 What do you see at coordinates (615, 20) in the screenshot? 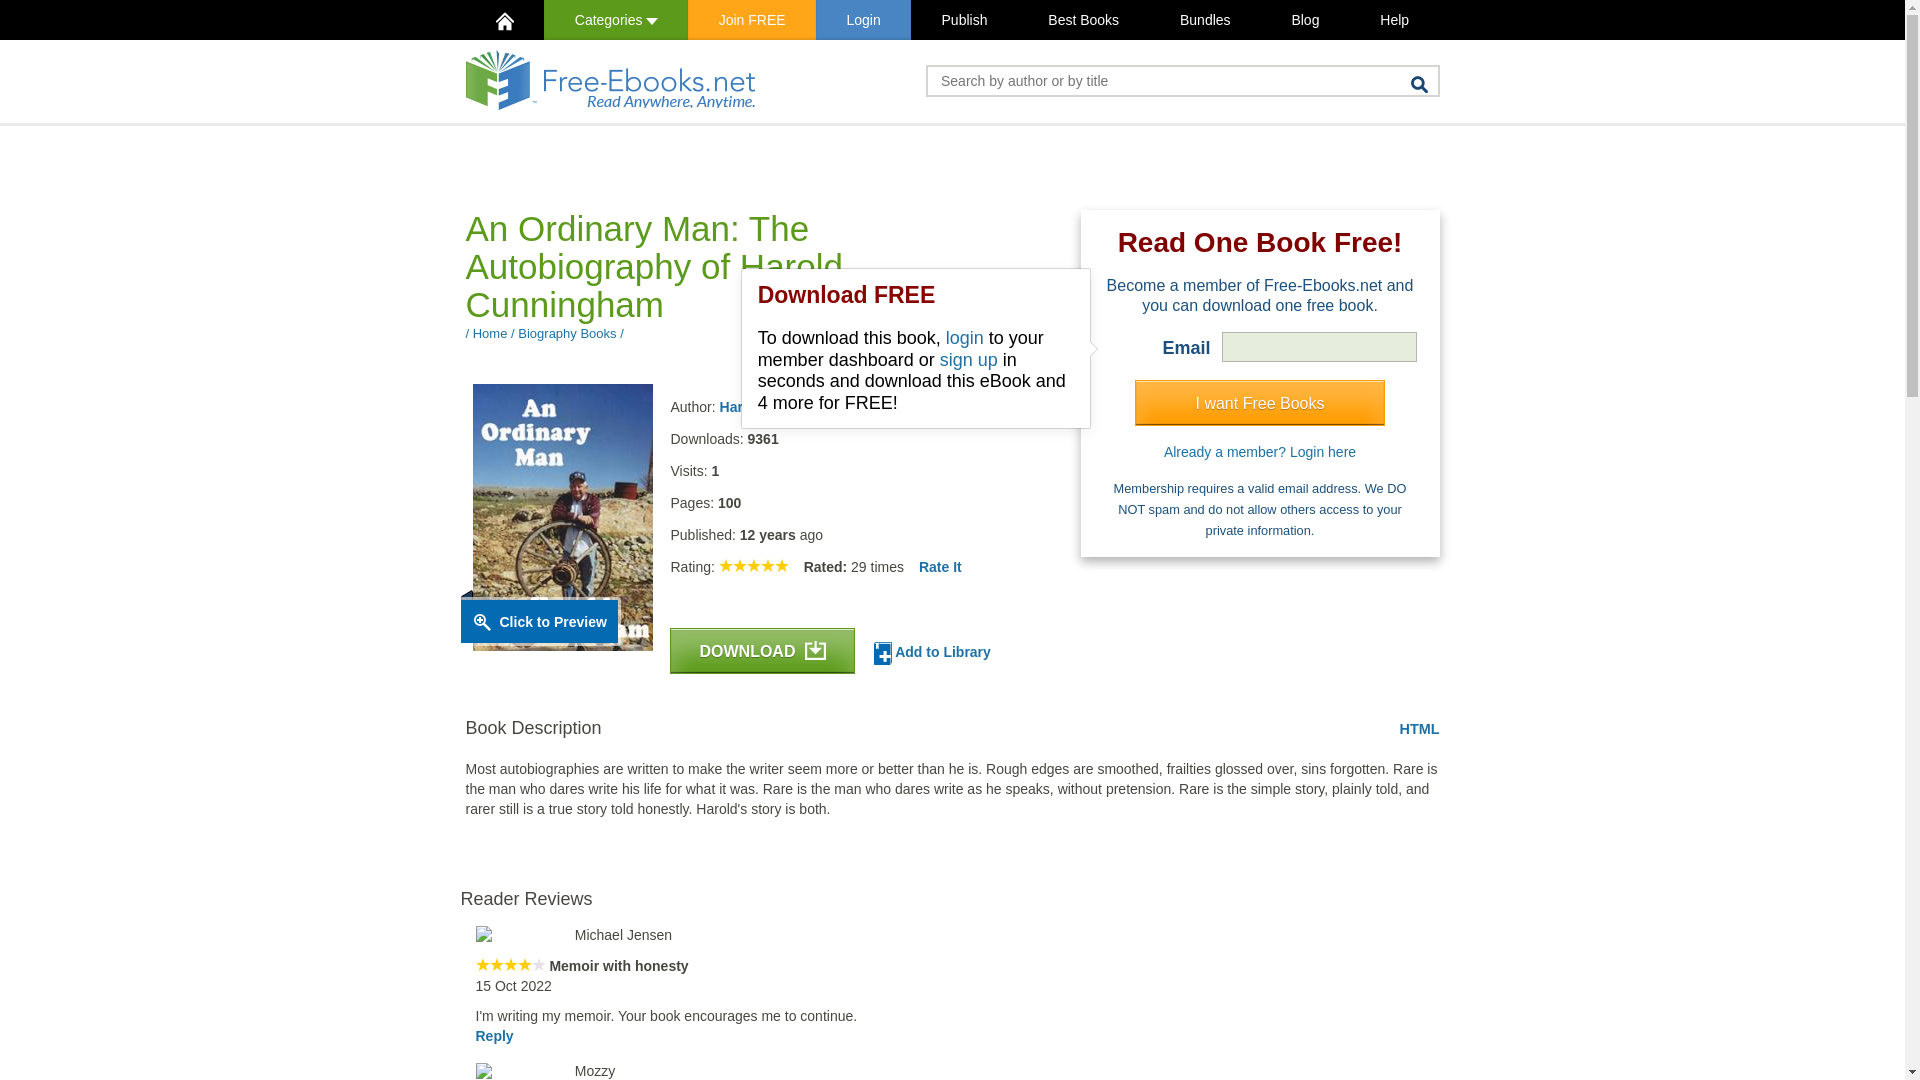
I see `Categories` at bounding box center [615, 20].